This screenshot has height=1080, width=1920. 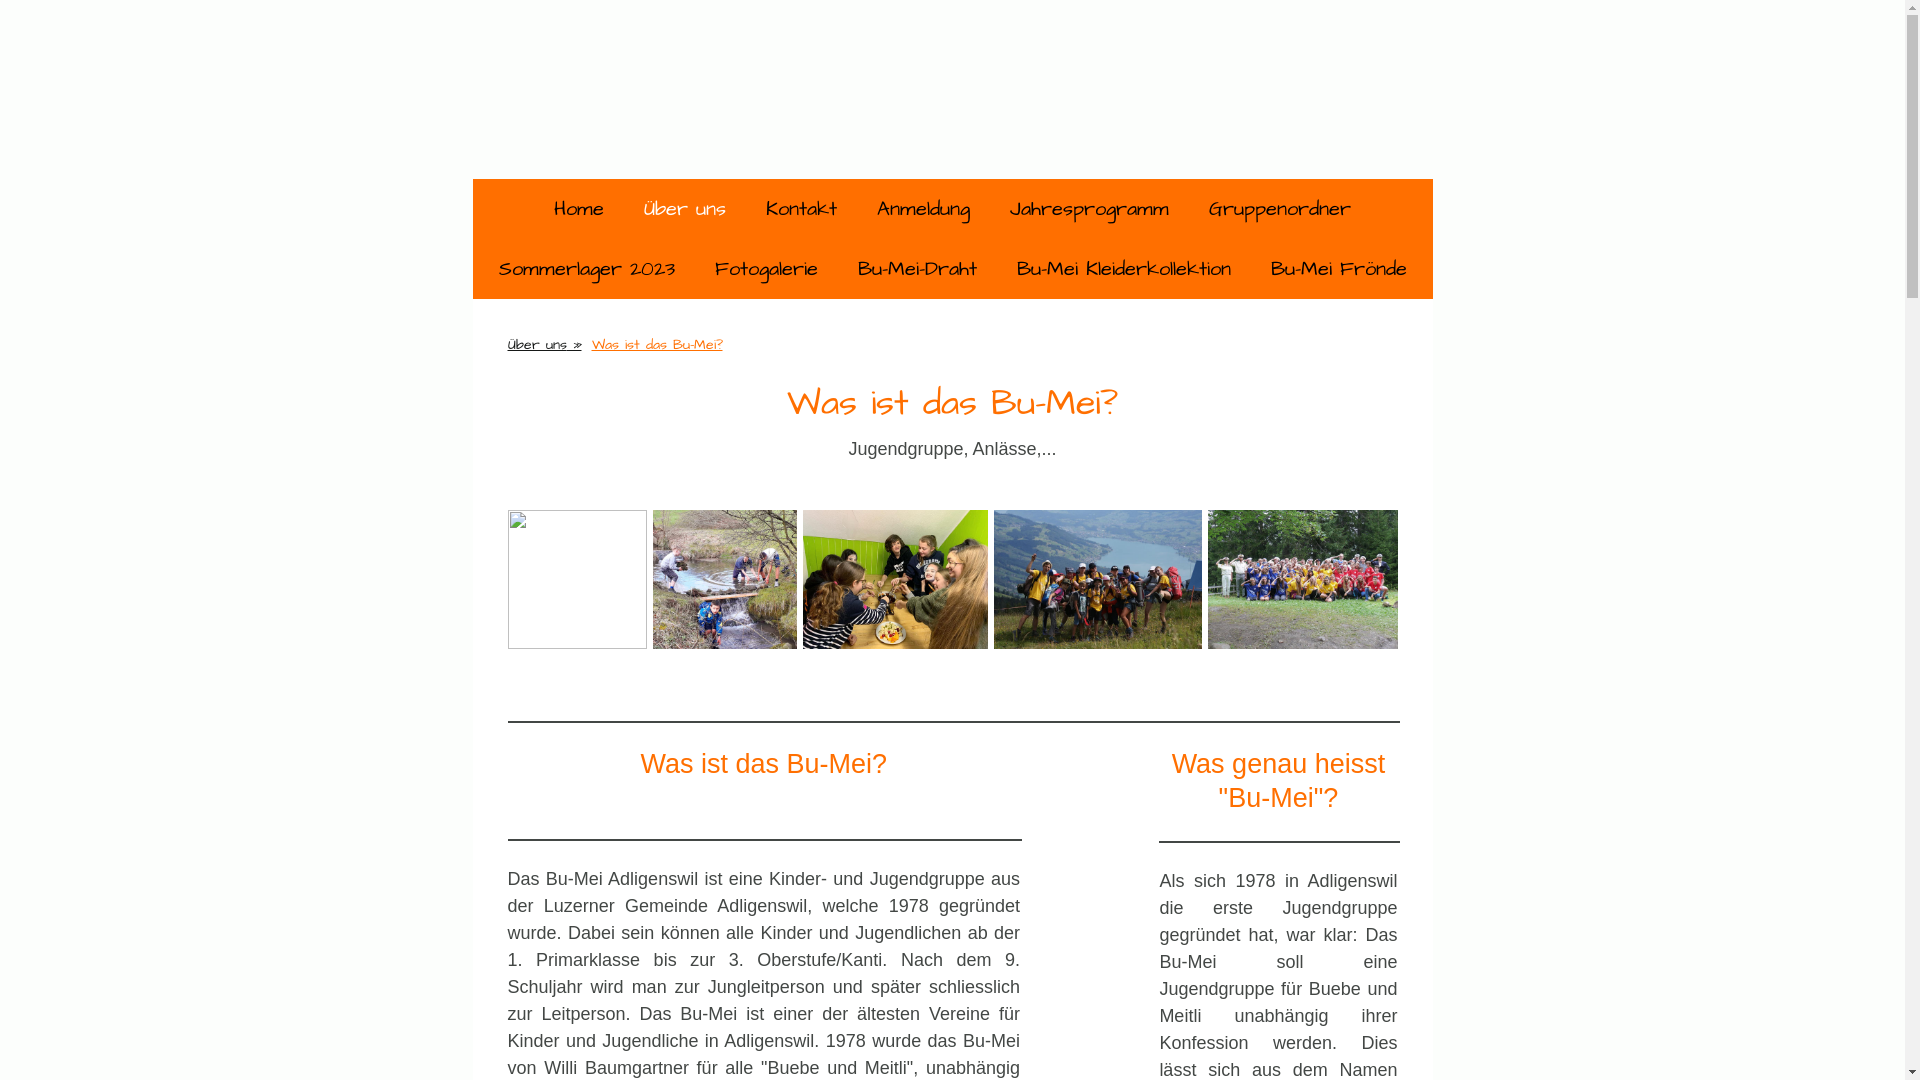 What do you see at coordinates (1090, 209) in the screenshot?
I see `Jahresprogramm` at bounding box center [1090, 209].